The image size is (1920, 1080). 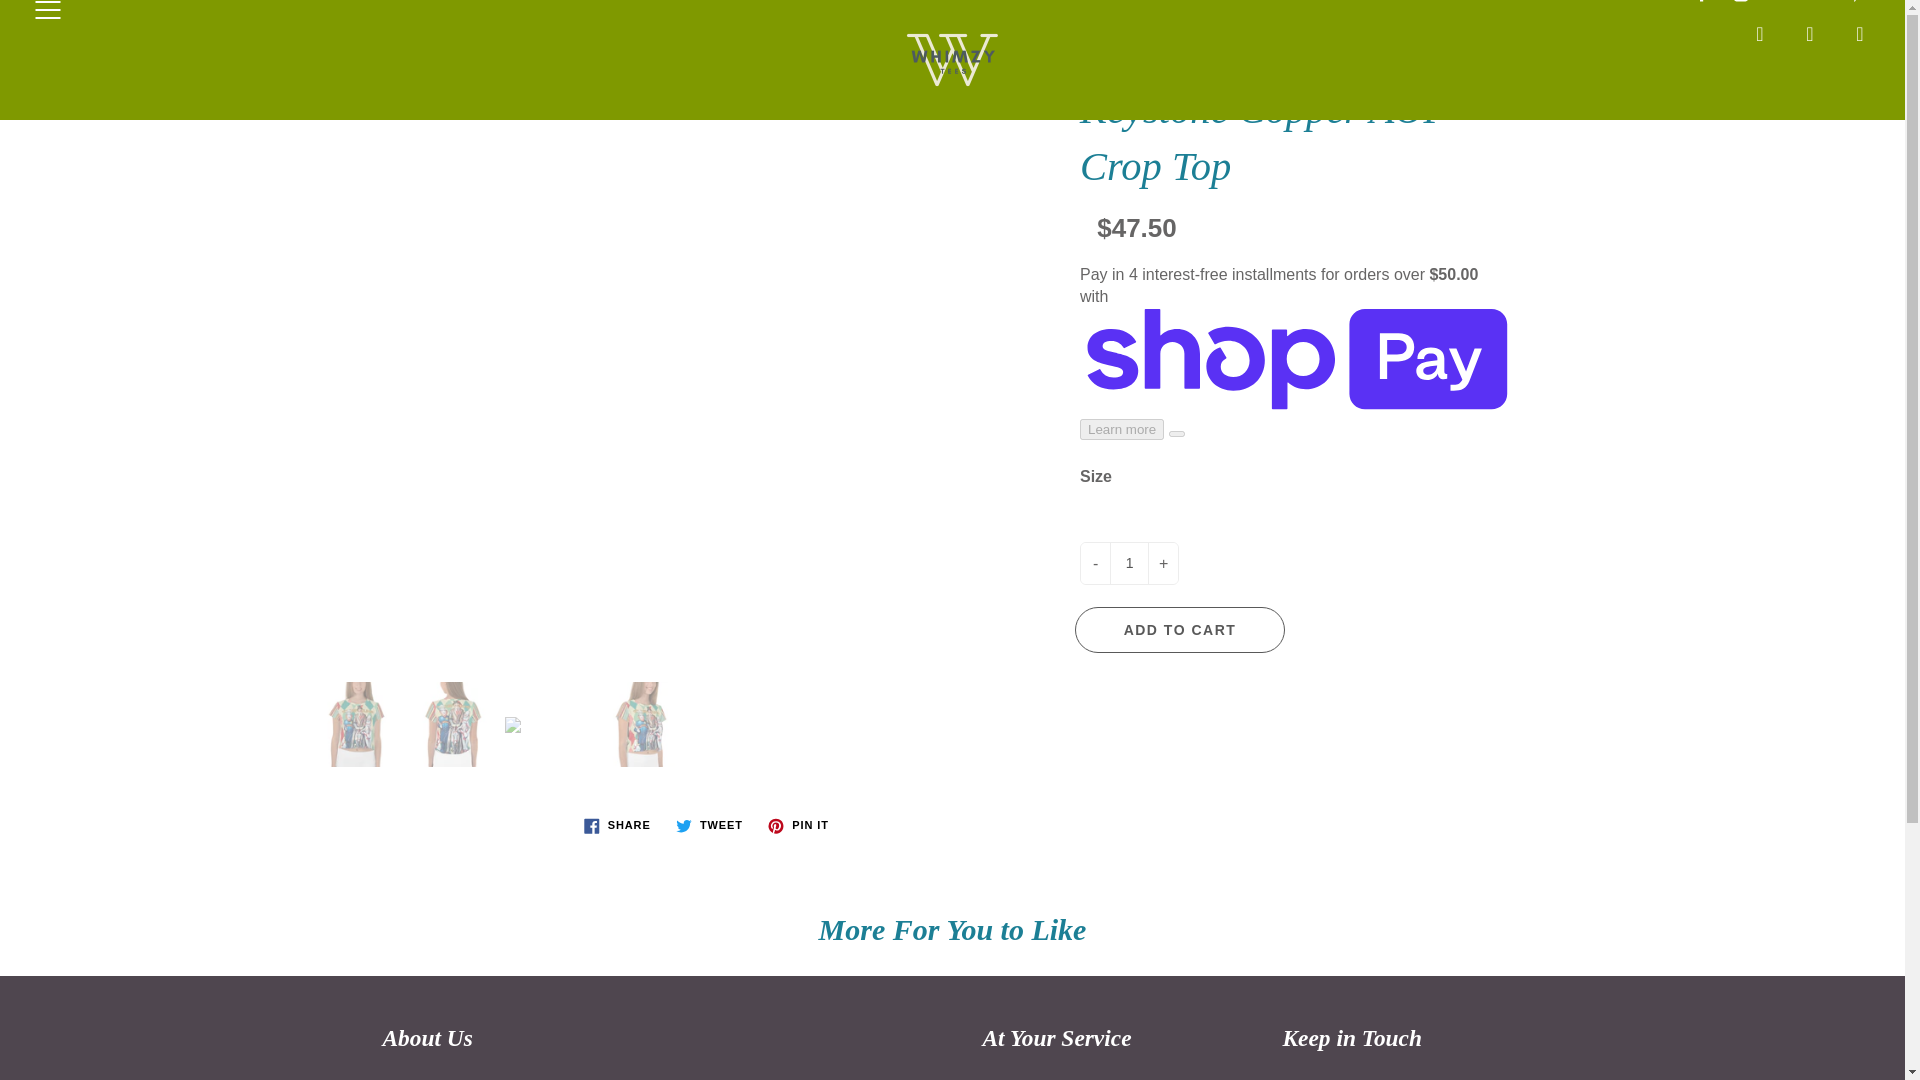 What do you see at coordinates (1702, 4) in the screenshot?
I see `Facebook` at bounding box center [1702, 4].